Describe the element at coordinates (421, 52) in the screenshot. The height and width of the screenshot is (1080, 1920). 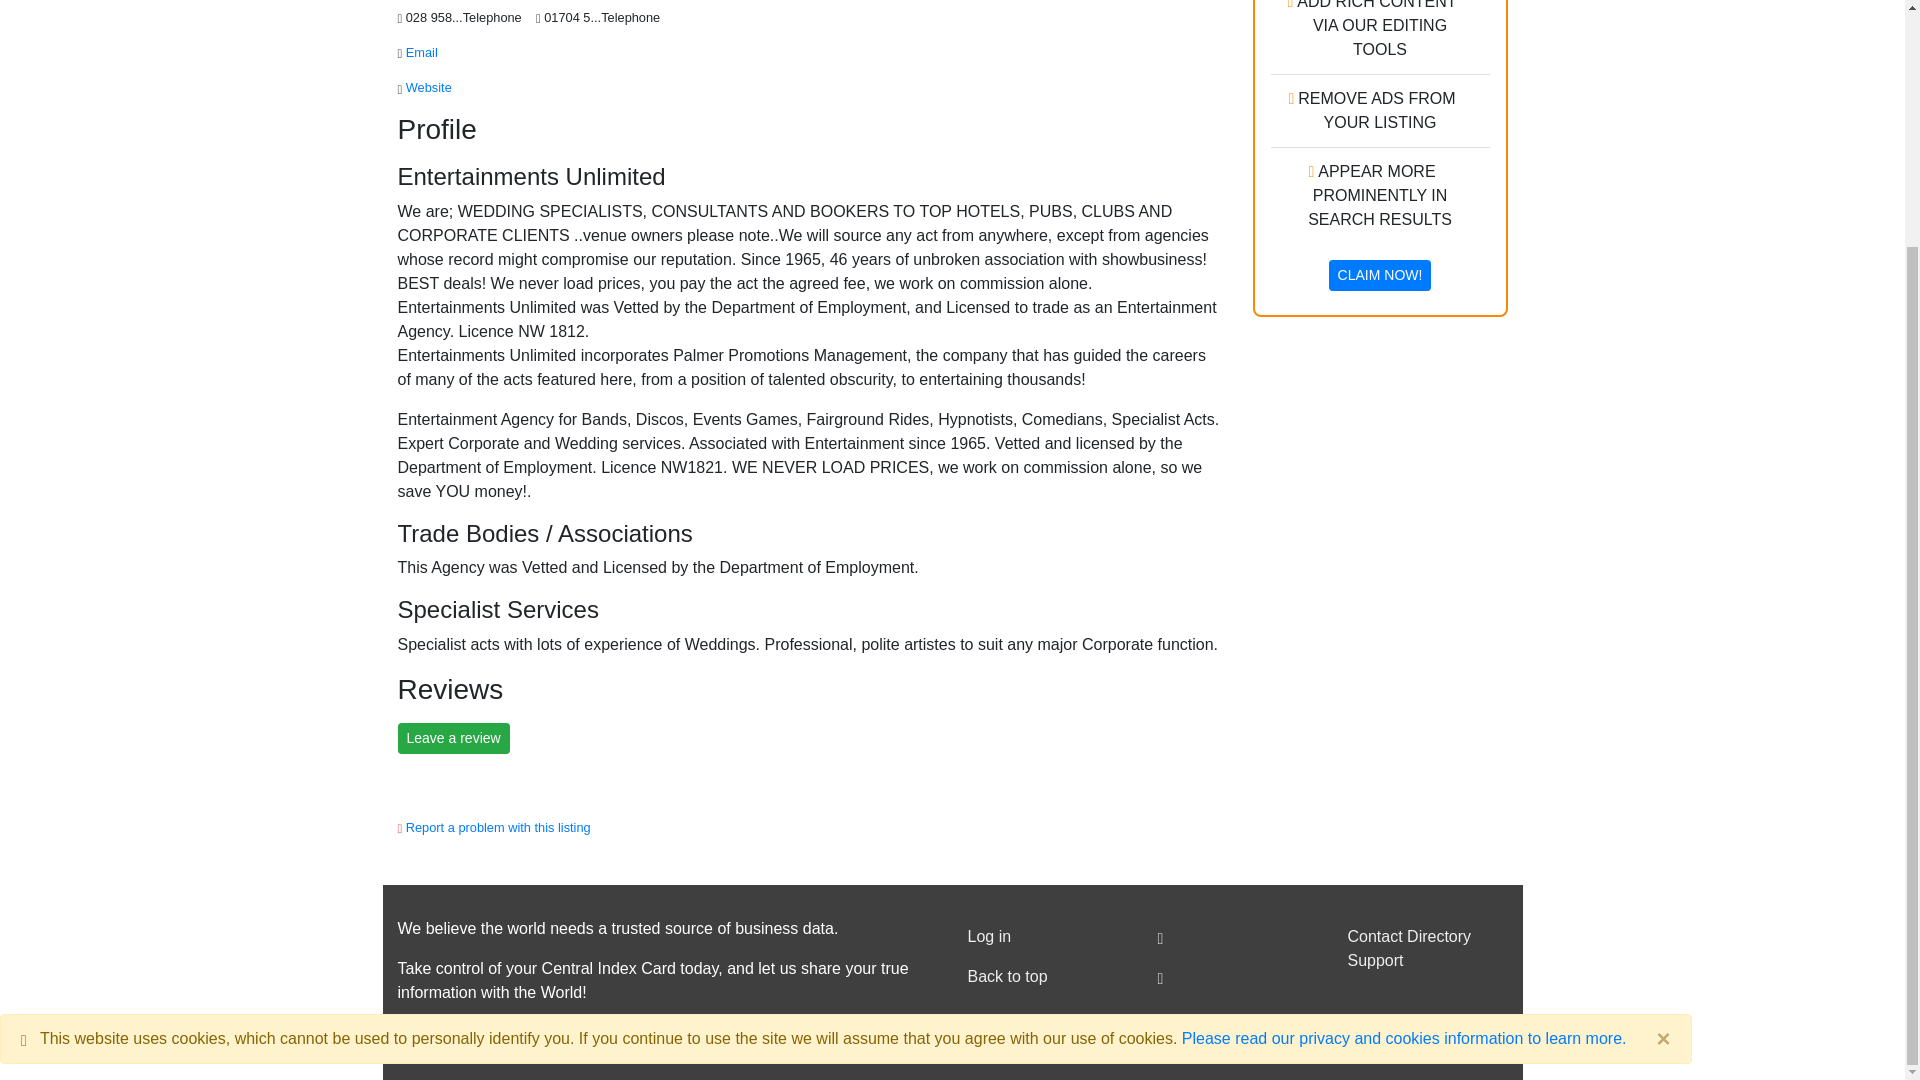
I see `Email` at that location.